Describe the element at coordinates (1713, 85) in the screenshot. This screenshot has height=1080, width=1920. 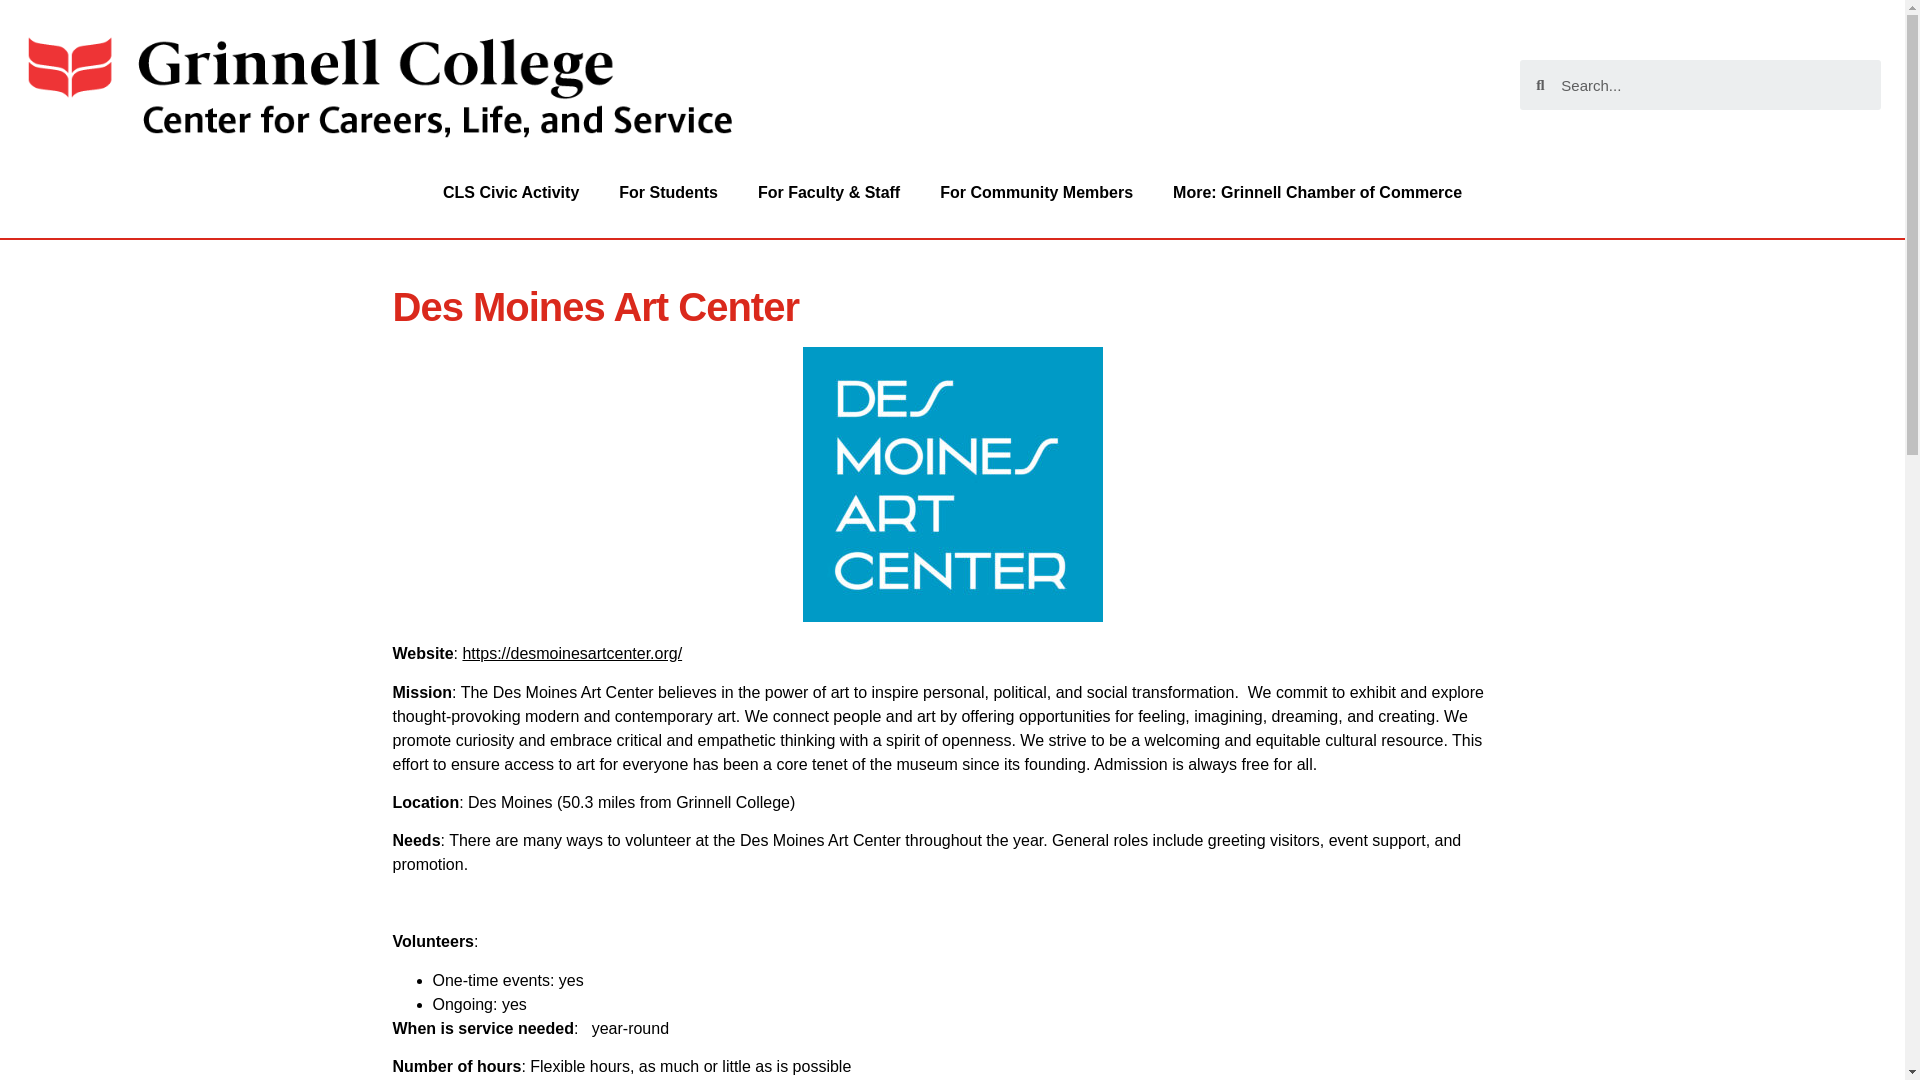
I see `Search` at that location.